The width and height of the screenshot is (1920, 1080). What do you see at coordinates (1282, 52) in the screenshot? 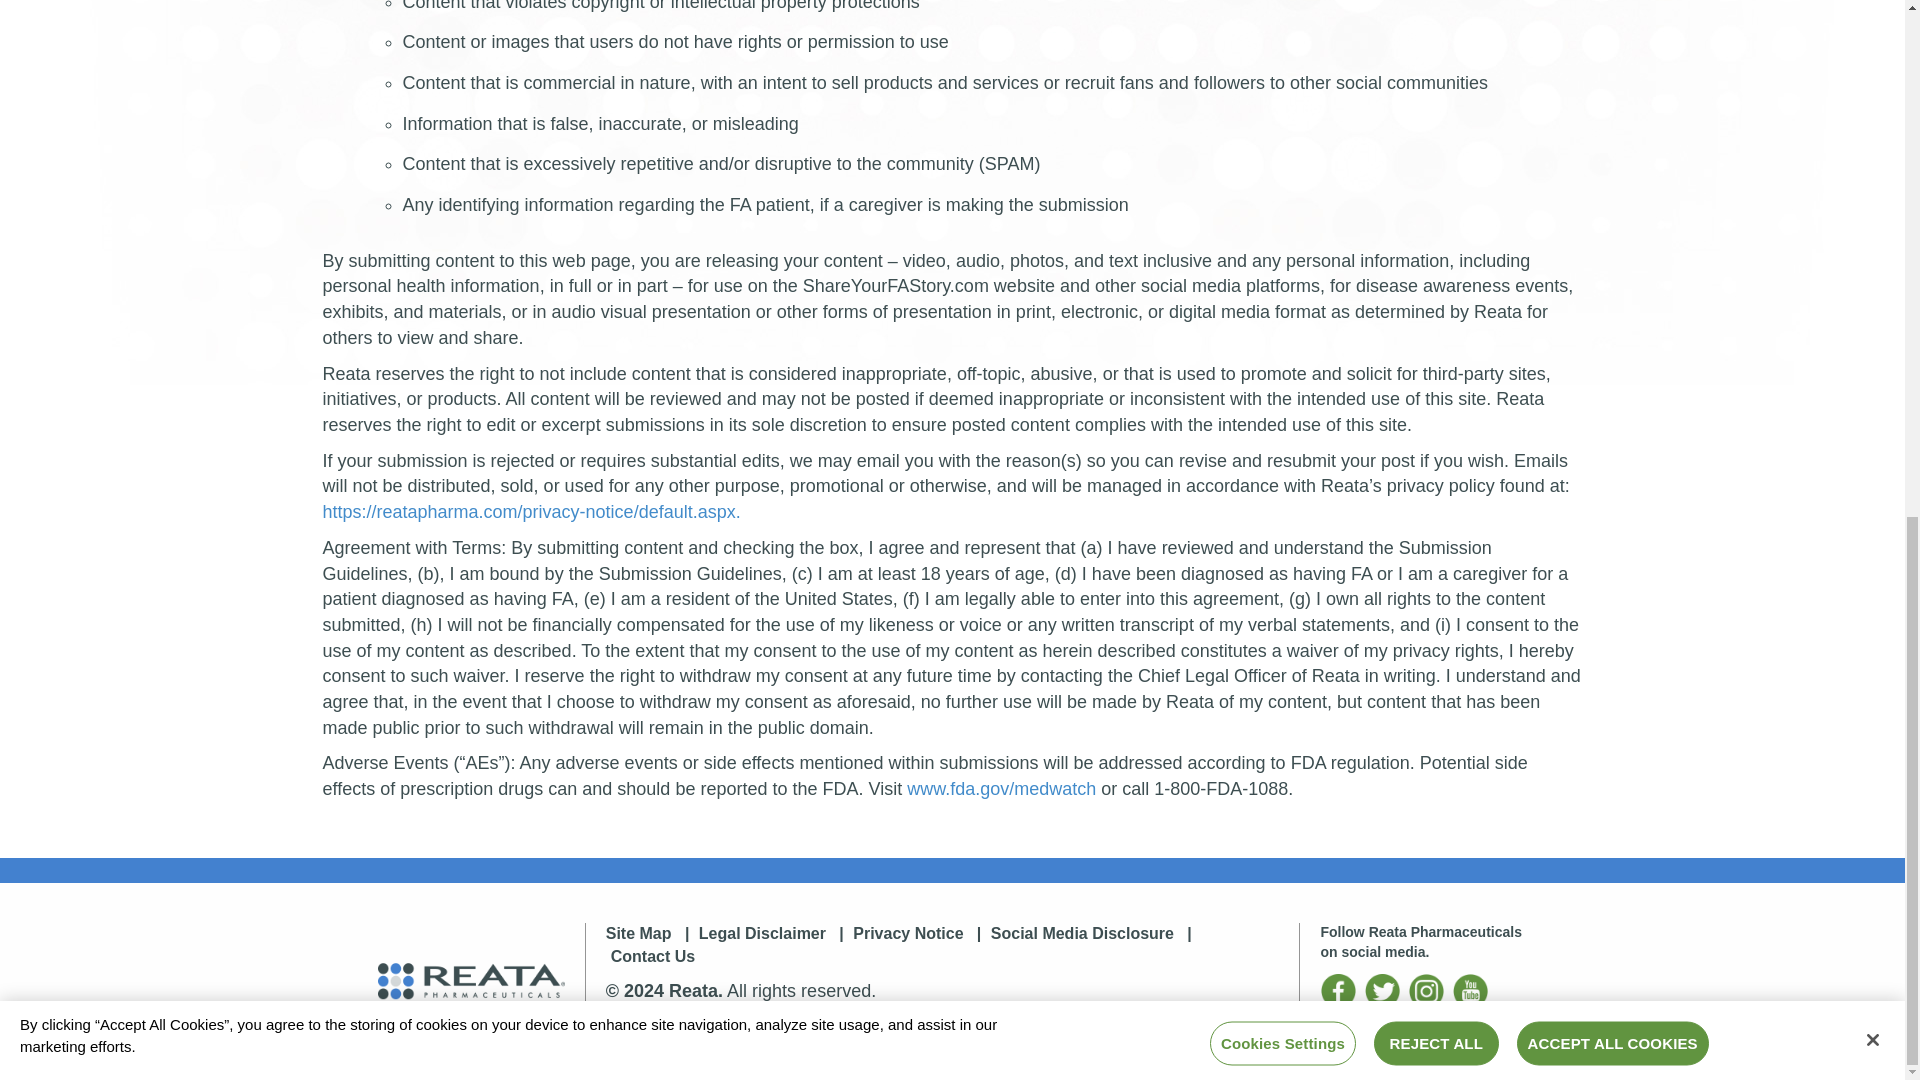
I see `Cookies Settings` at bounding box center [1282, 52].